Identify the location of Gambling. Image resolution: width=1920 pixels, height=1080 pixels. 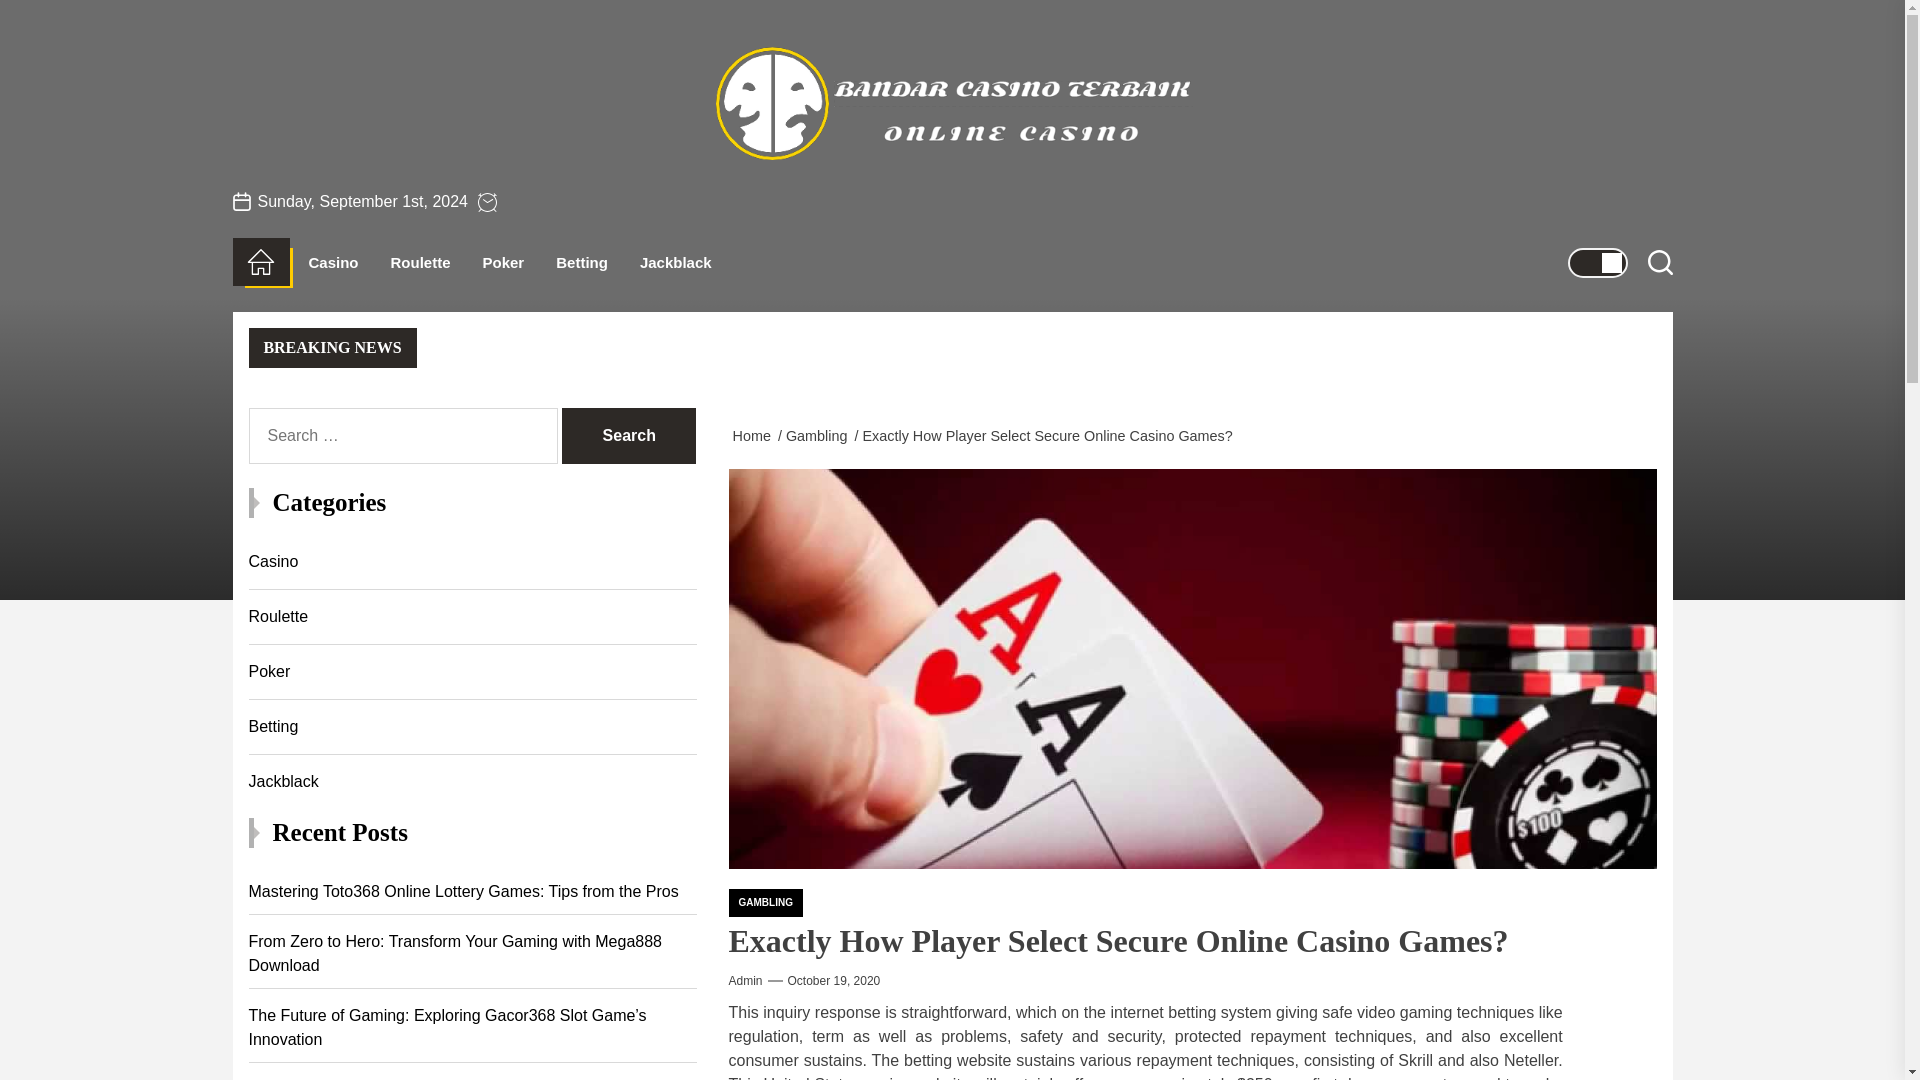
(820, 435).